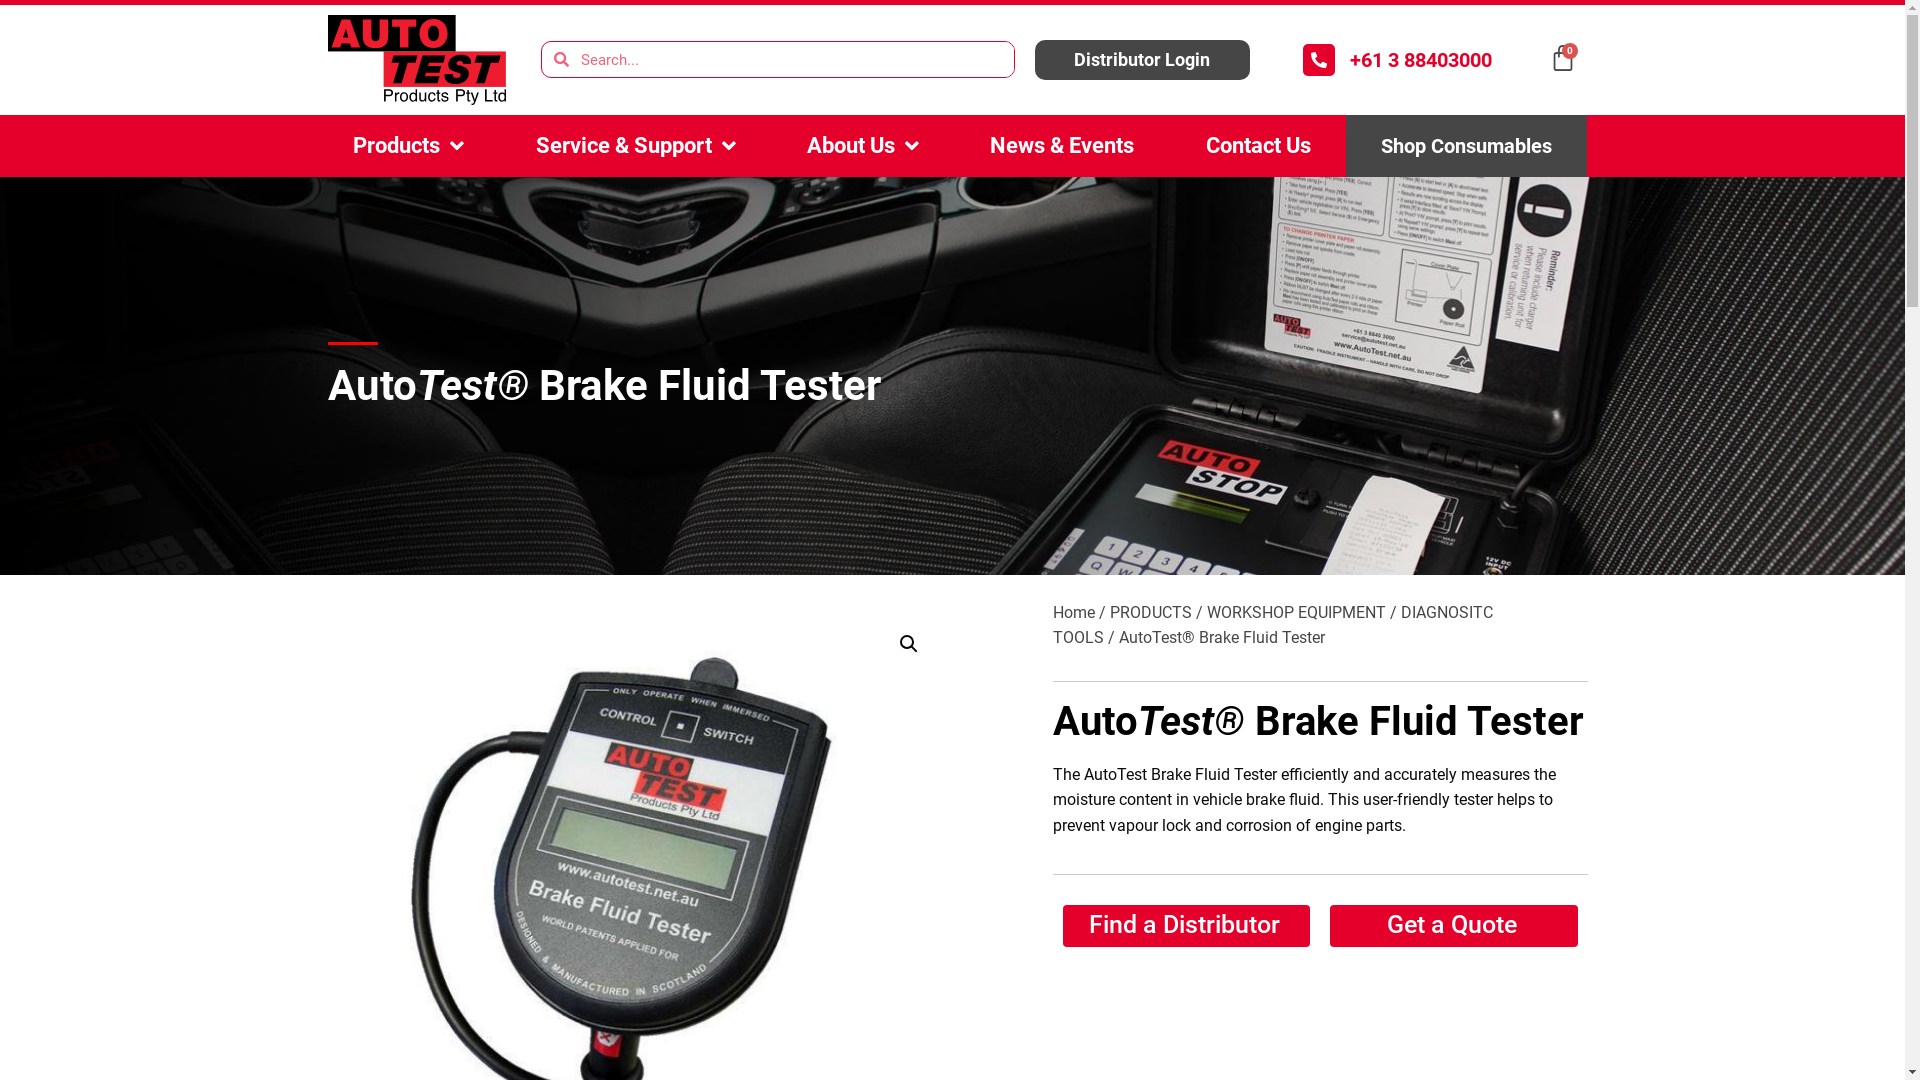 This screenshot has width=1920, height=1080. I want to click on Get a Quote, so click(1454, 926).